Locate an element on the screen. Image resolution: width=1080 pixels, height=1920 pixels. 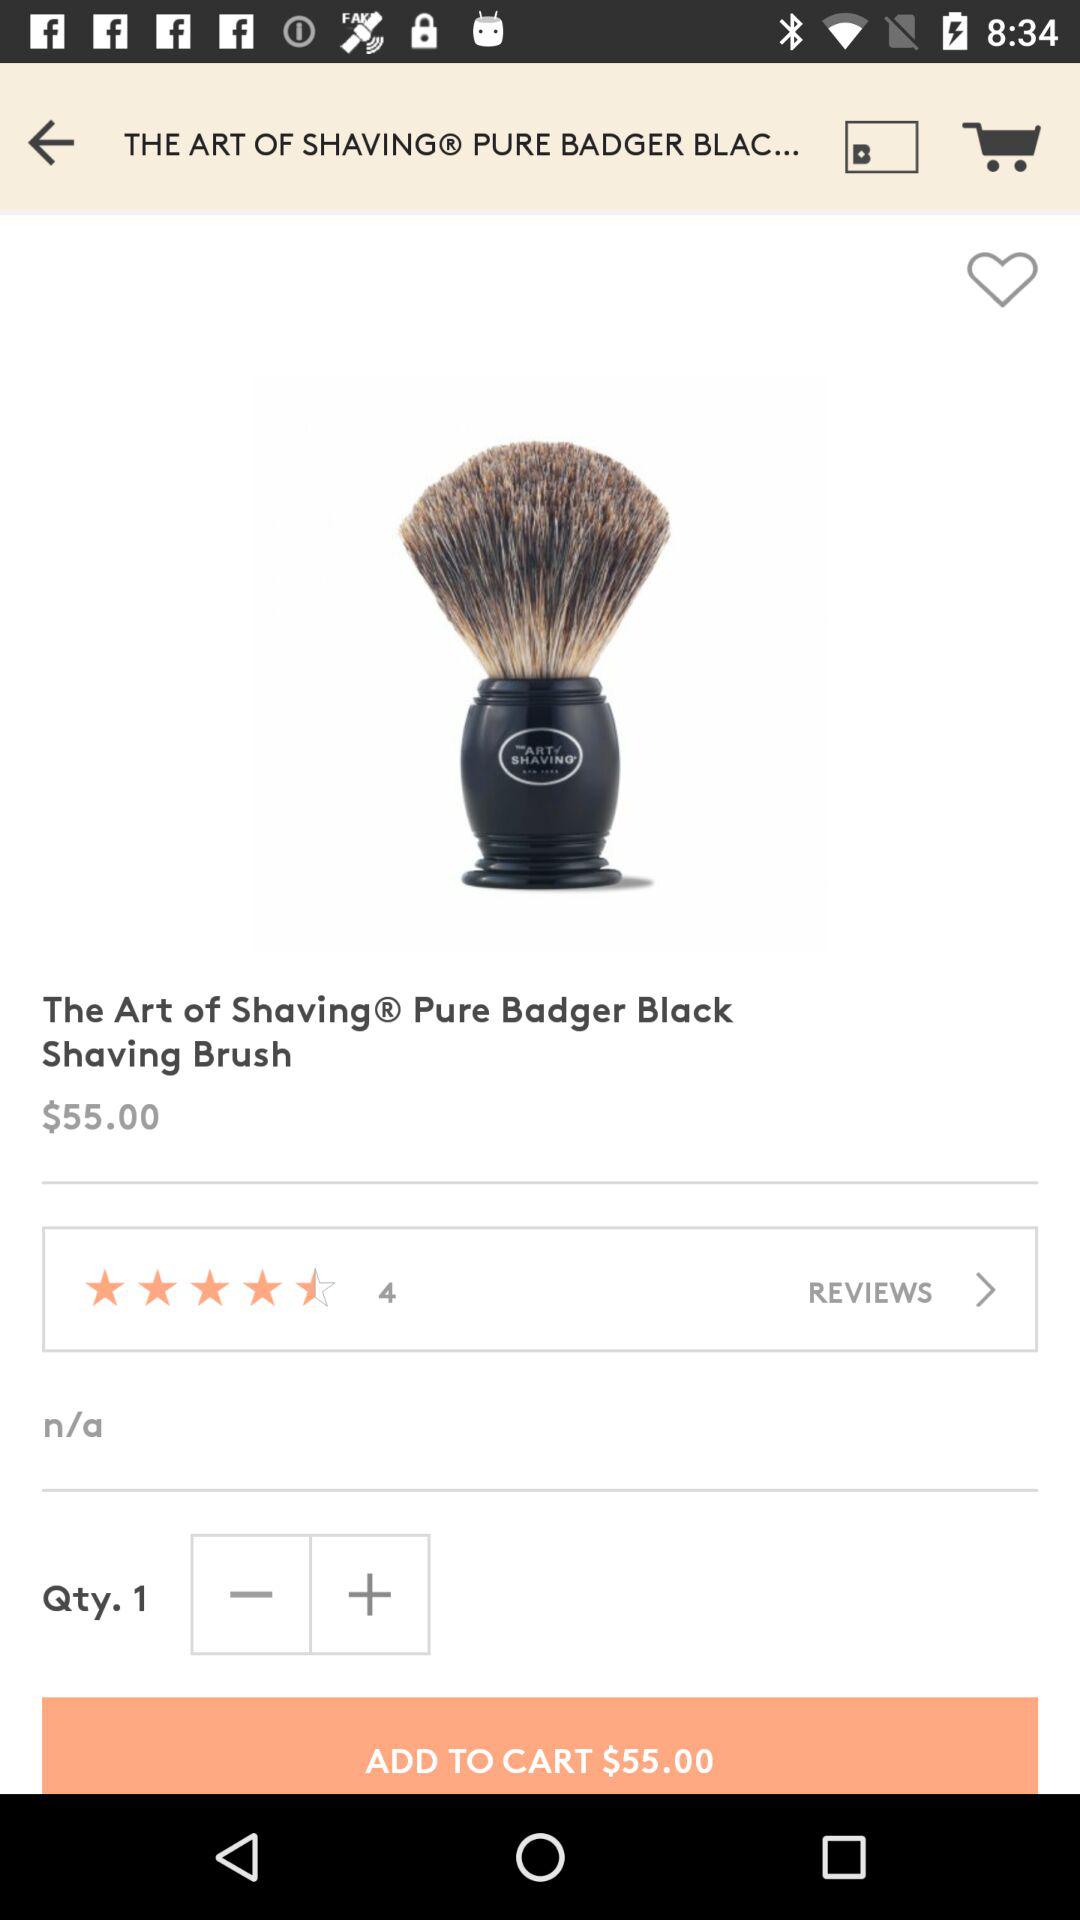
press item below qty. 1 is located at coordinates (540, 1745).